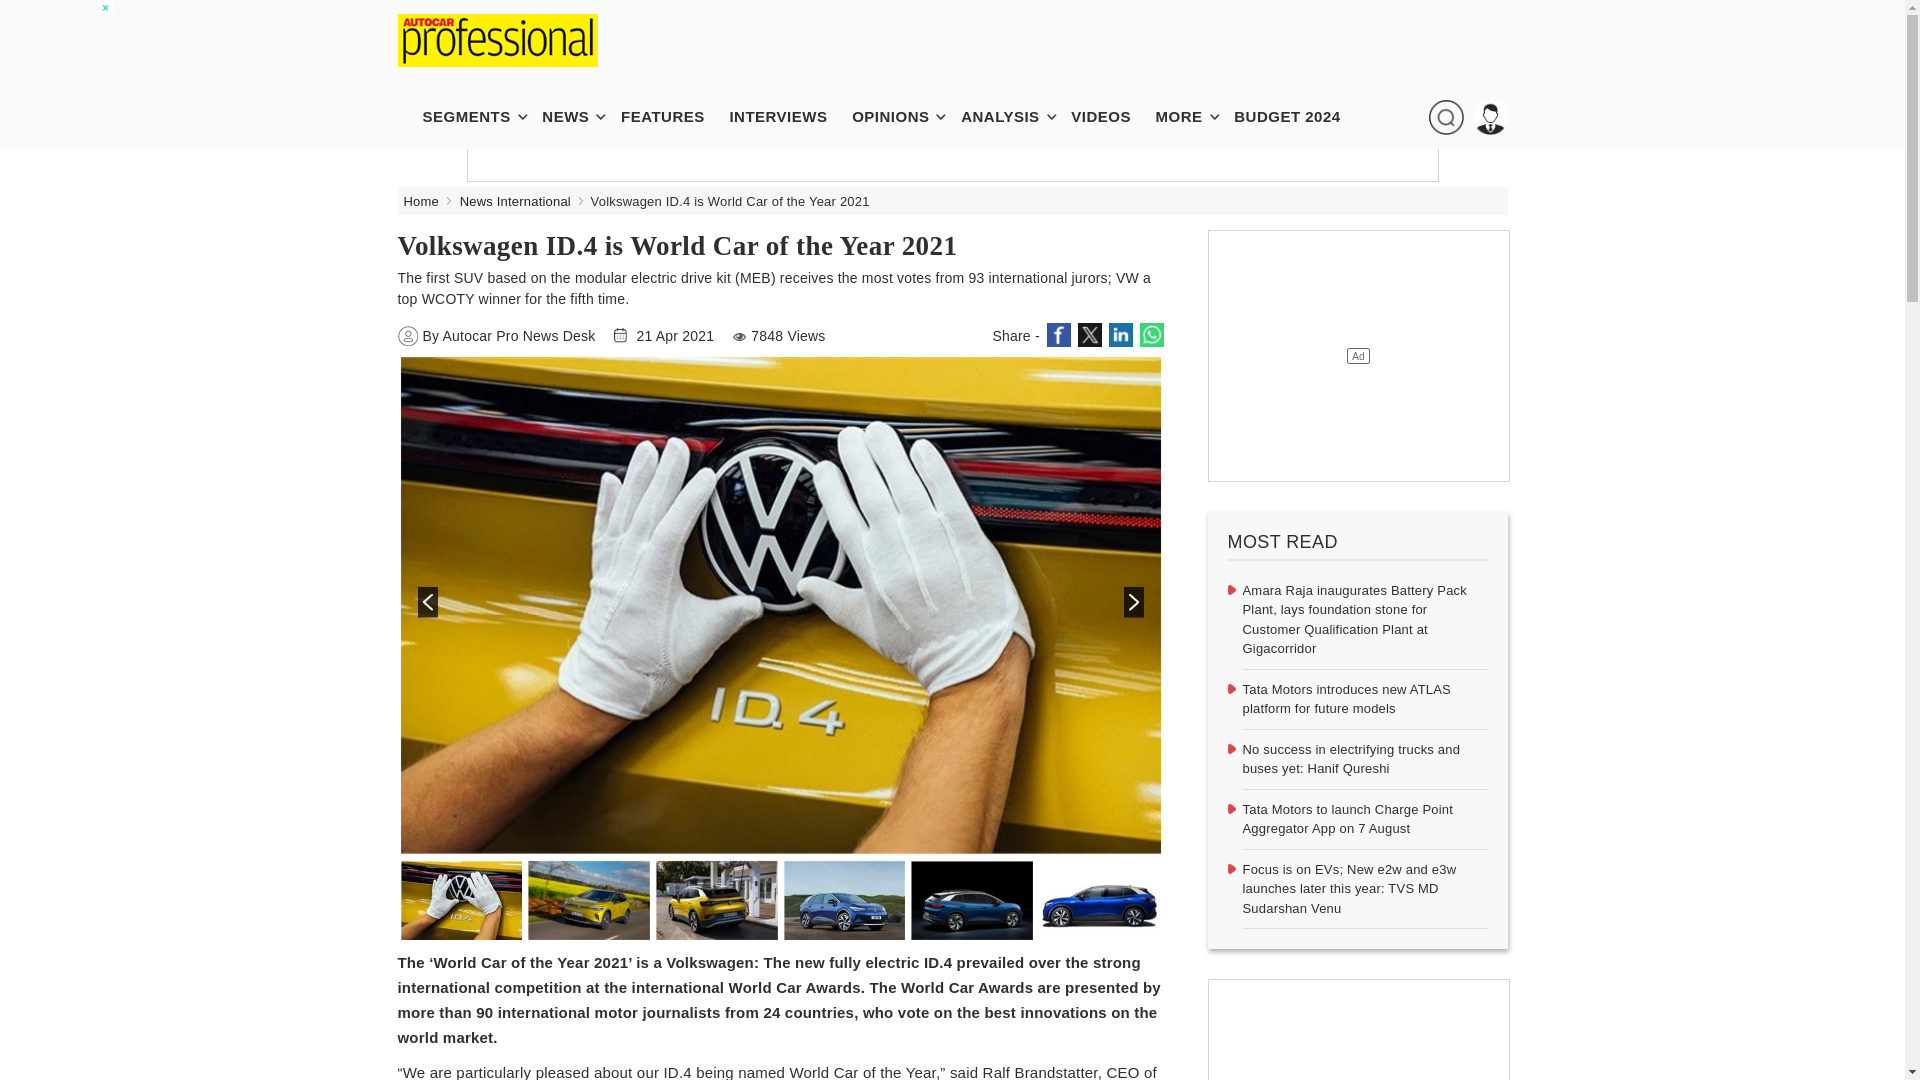  What do you see at coordinates (672, 116) in the screenshot?
I see `FEATURES` at bounding box center [672, 116].